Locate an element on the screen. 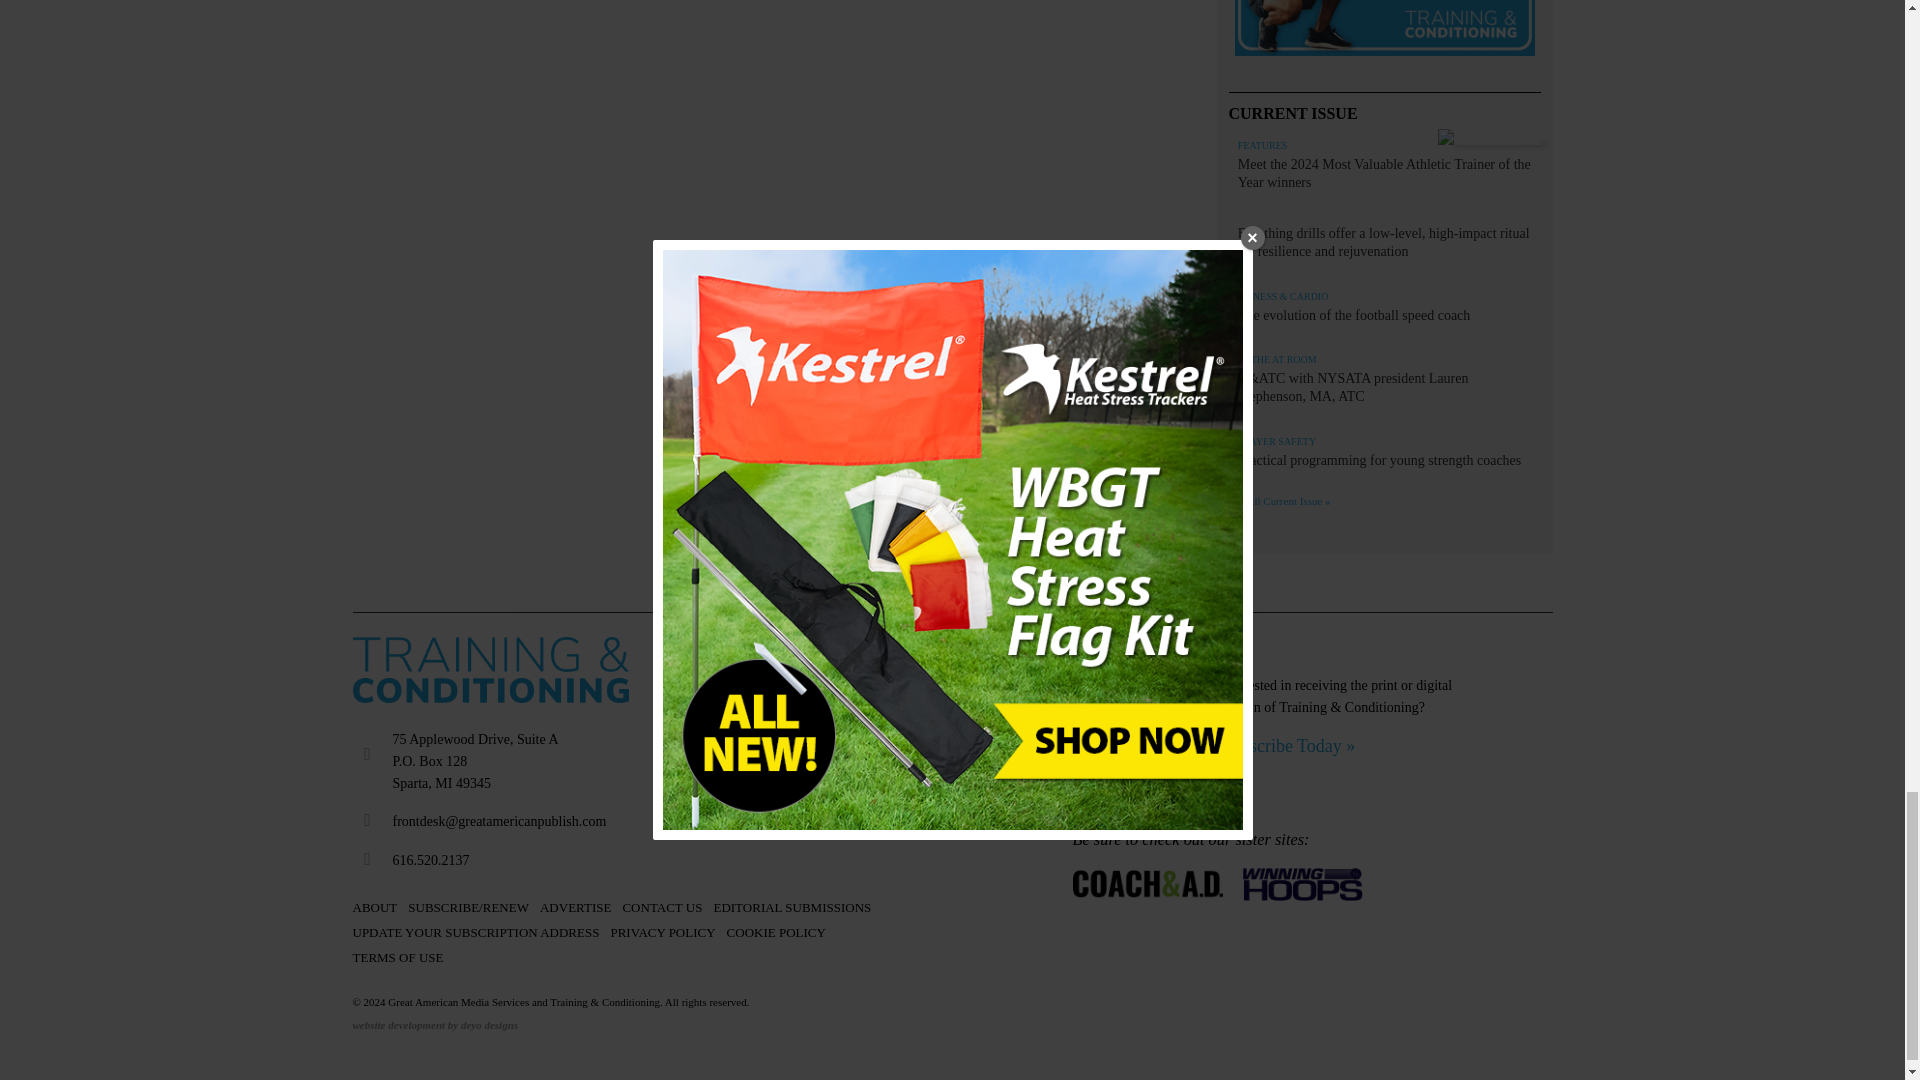 The height and width of the screenshot is (1080, 1920). Survey  is located at coordinates (1384, 30).